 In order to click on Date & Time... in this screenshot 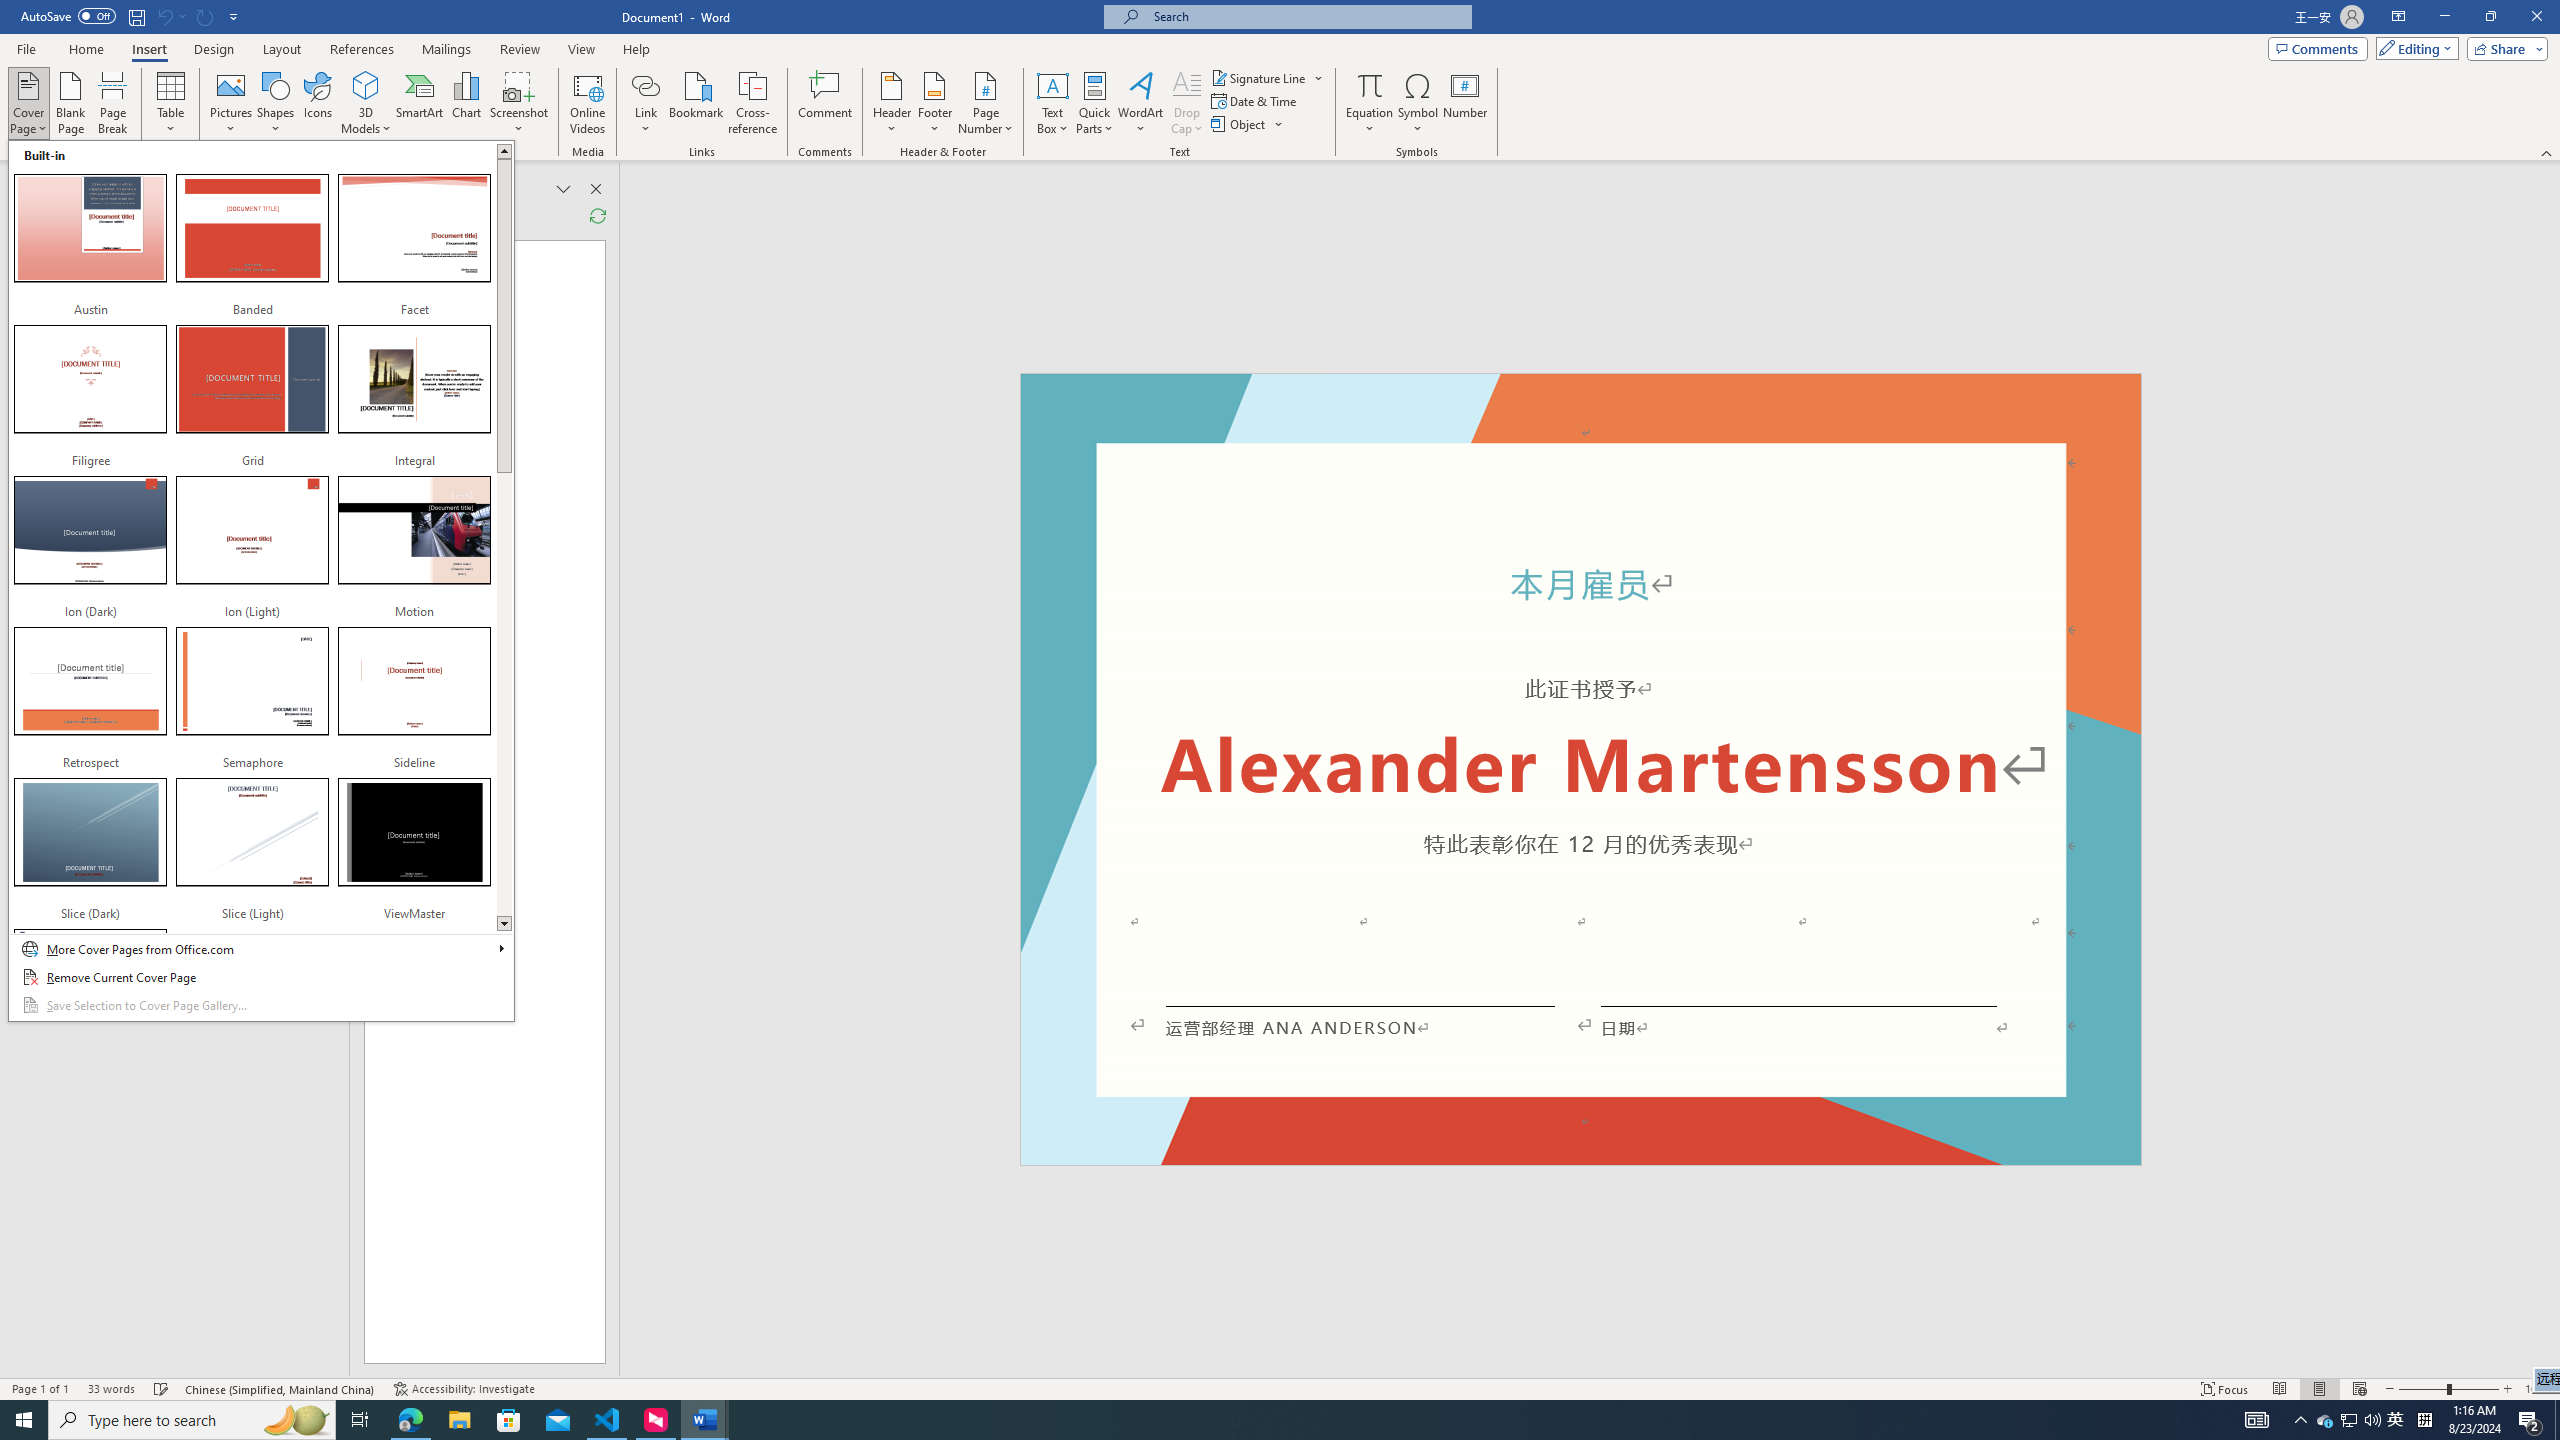, I will do `click(1256, 100)`.